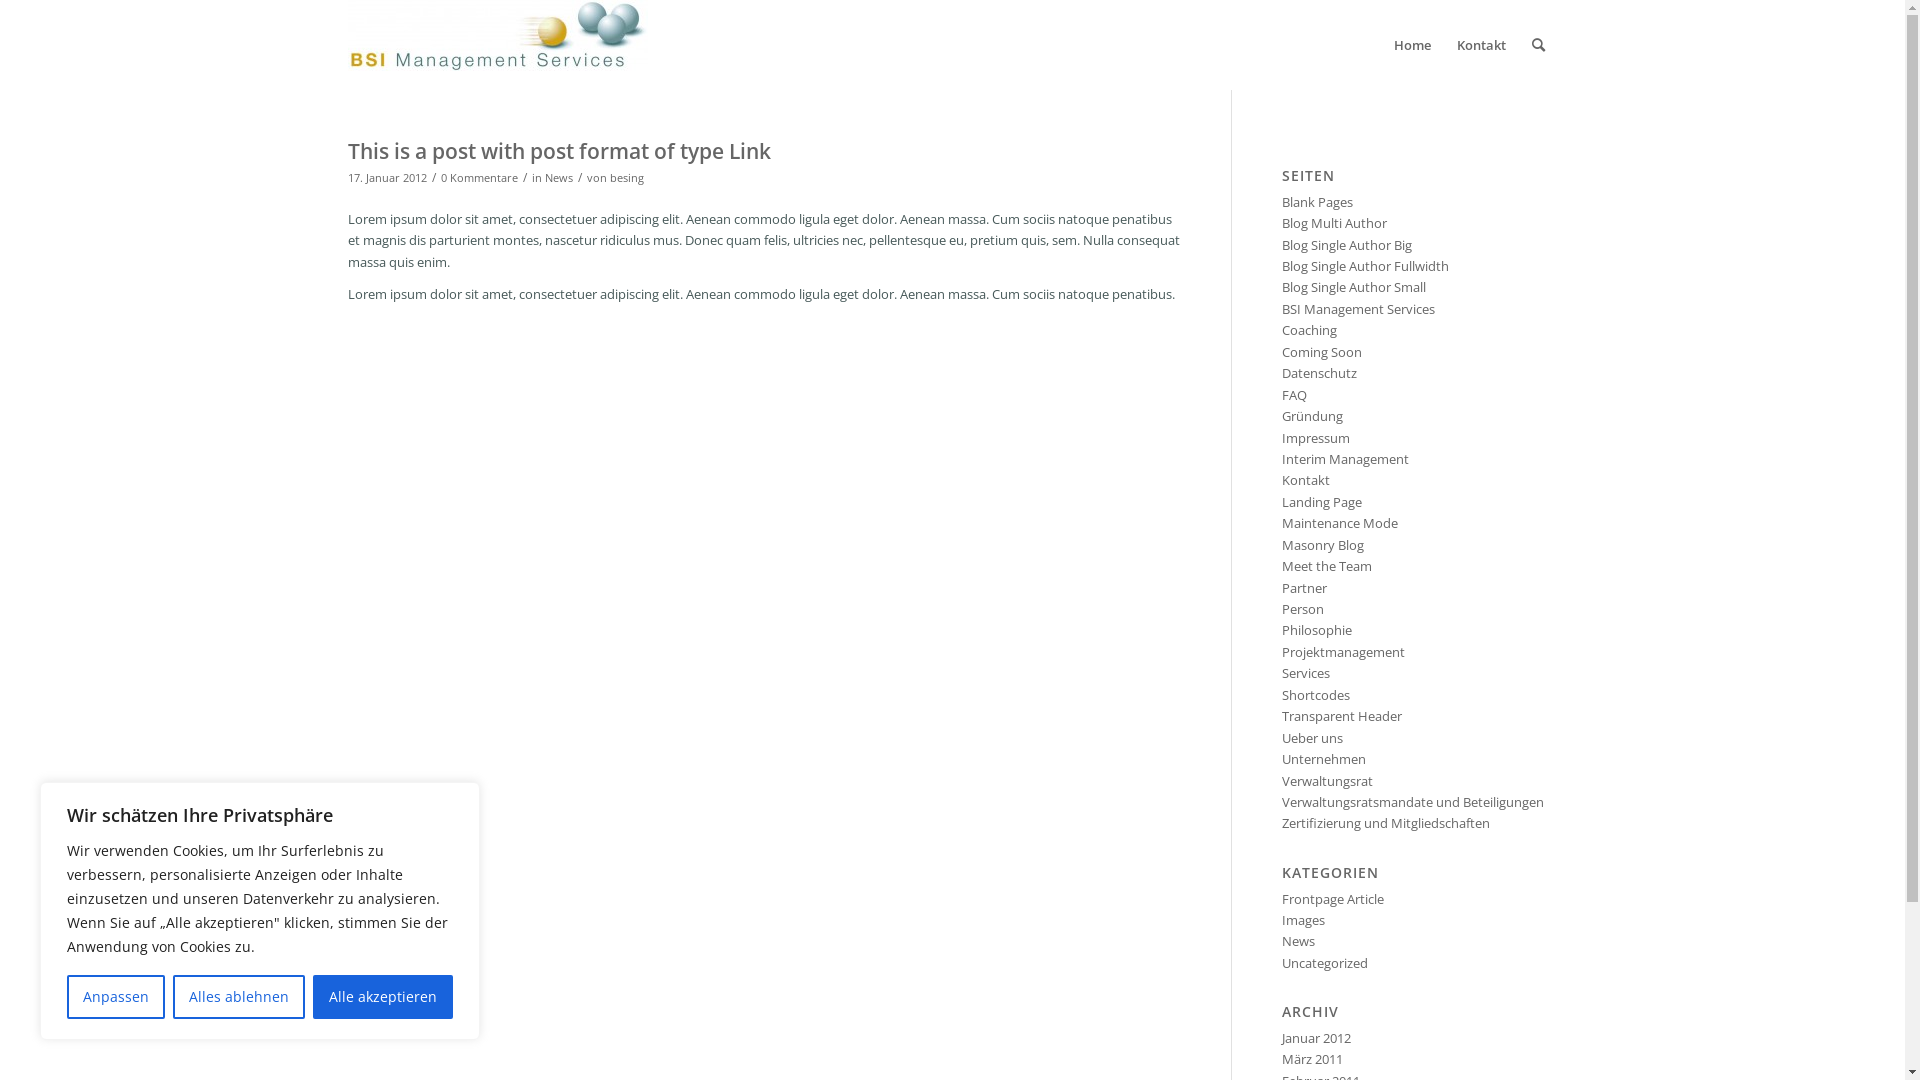 Image resolution: width=1920 pixels, height=1080 pixels. I want to click on This is a post with post format of type Link, so click(560, 151).